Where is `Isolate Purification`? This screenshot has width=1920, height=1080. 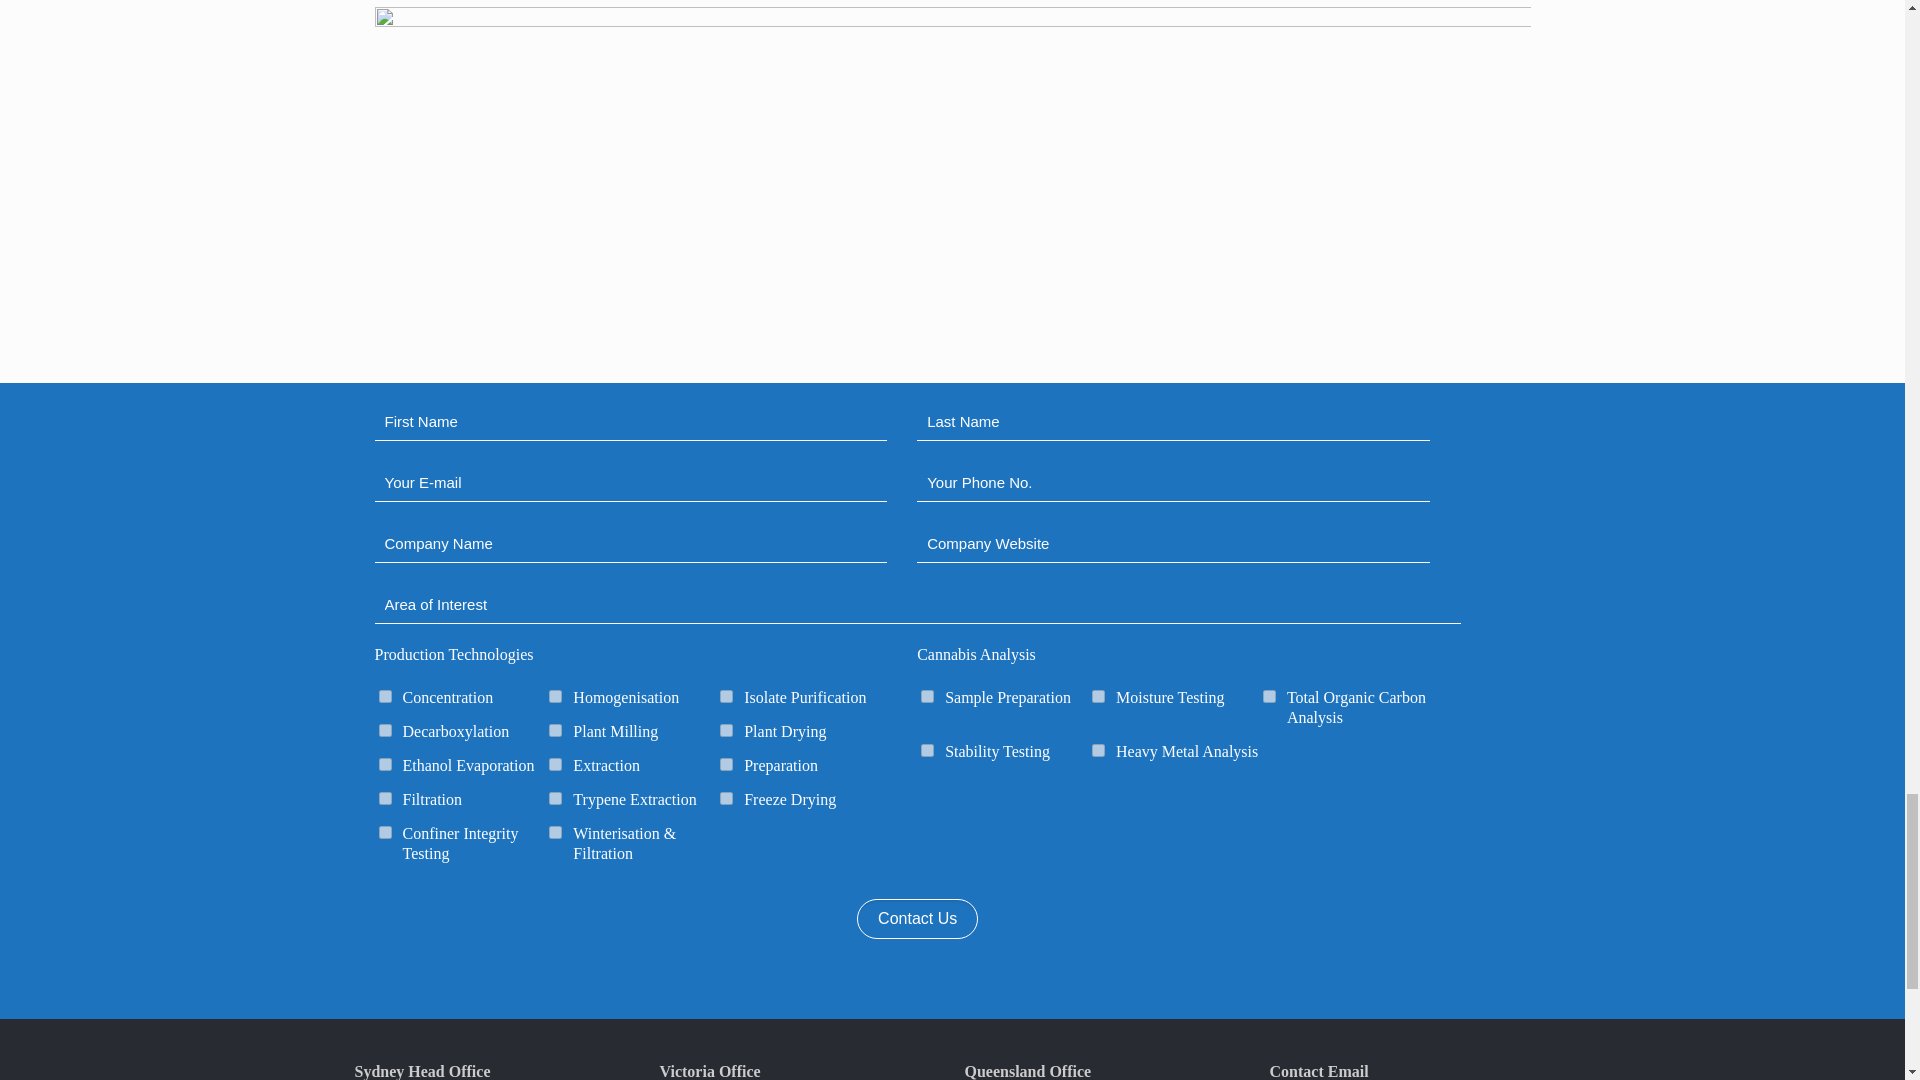 Isolate Purification is located at coordinates (726, 696).